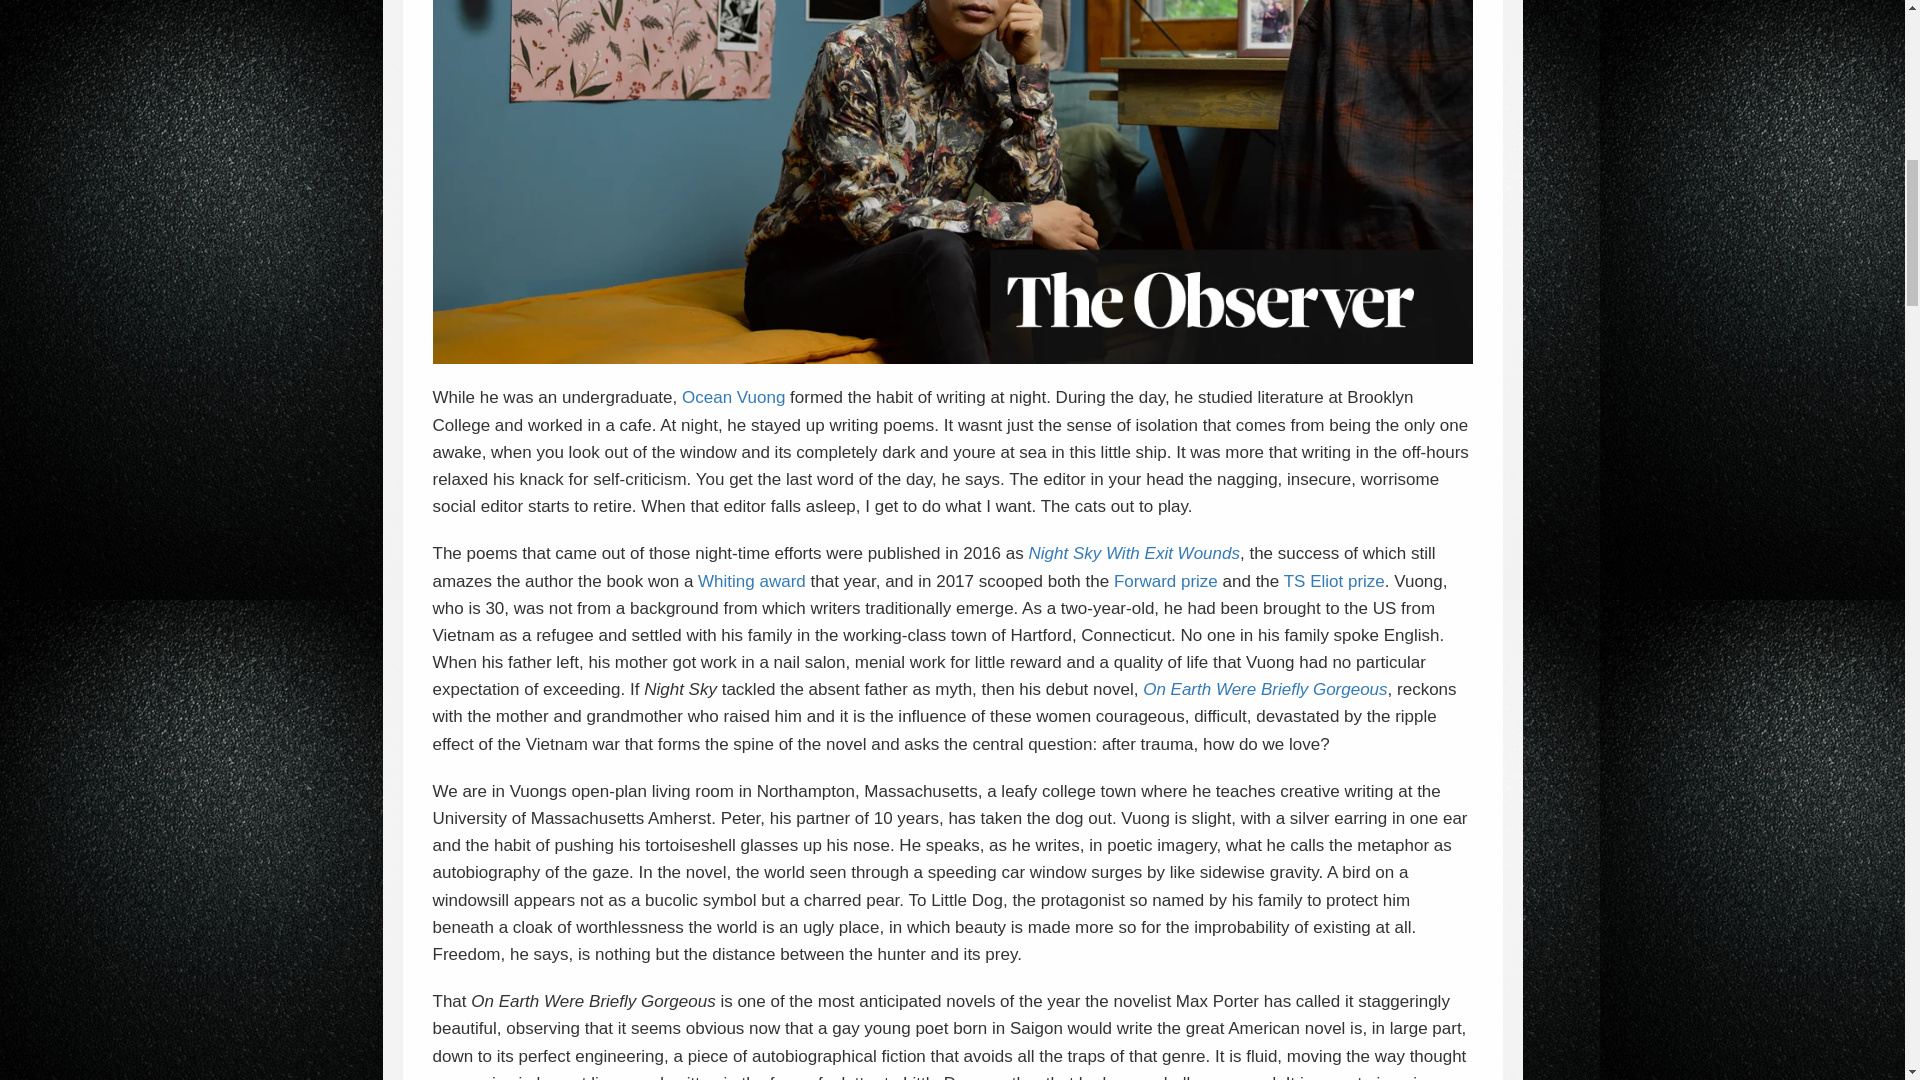 The width and height of the screenshot is (1920, 1080). I want to click on Whiting award, so click(752, 581).